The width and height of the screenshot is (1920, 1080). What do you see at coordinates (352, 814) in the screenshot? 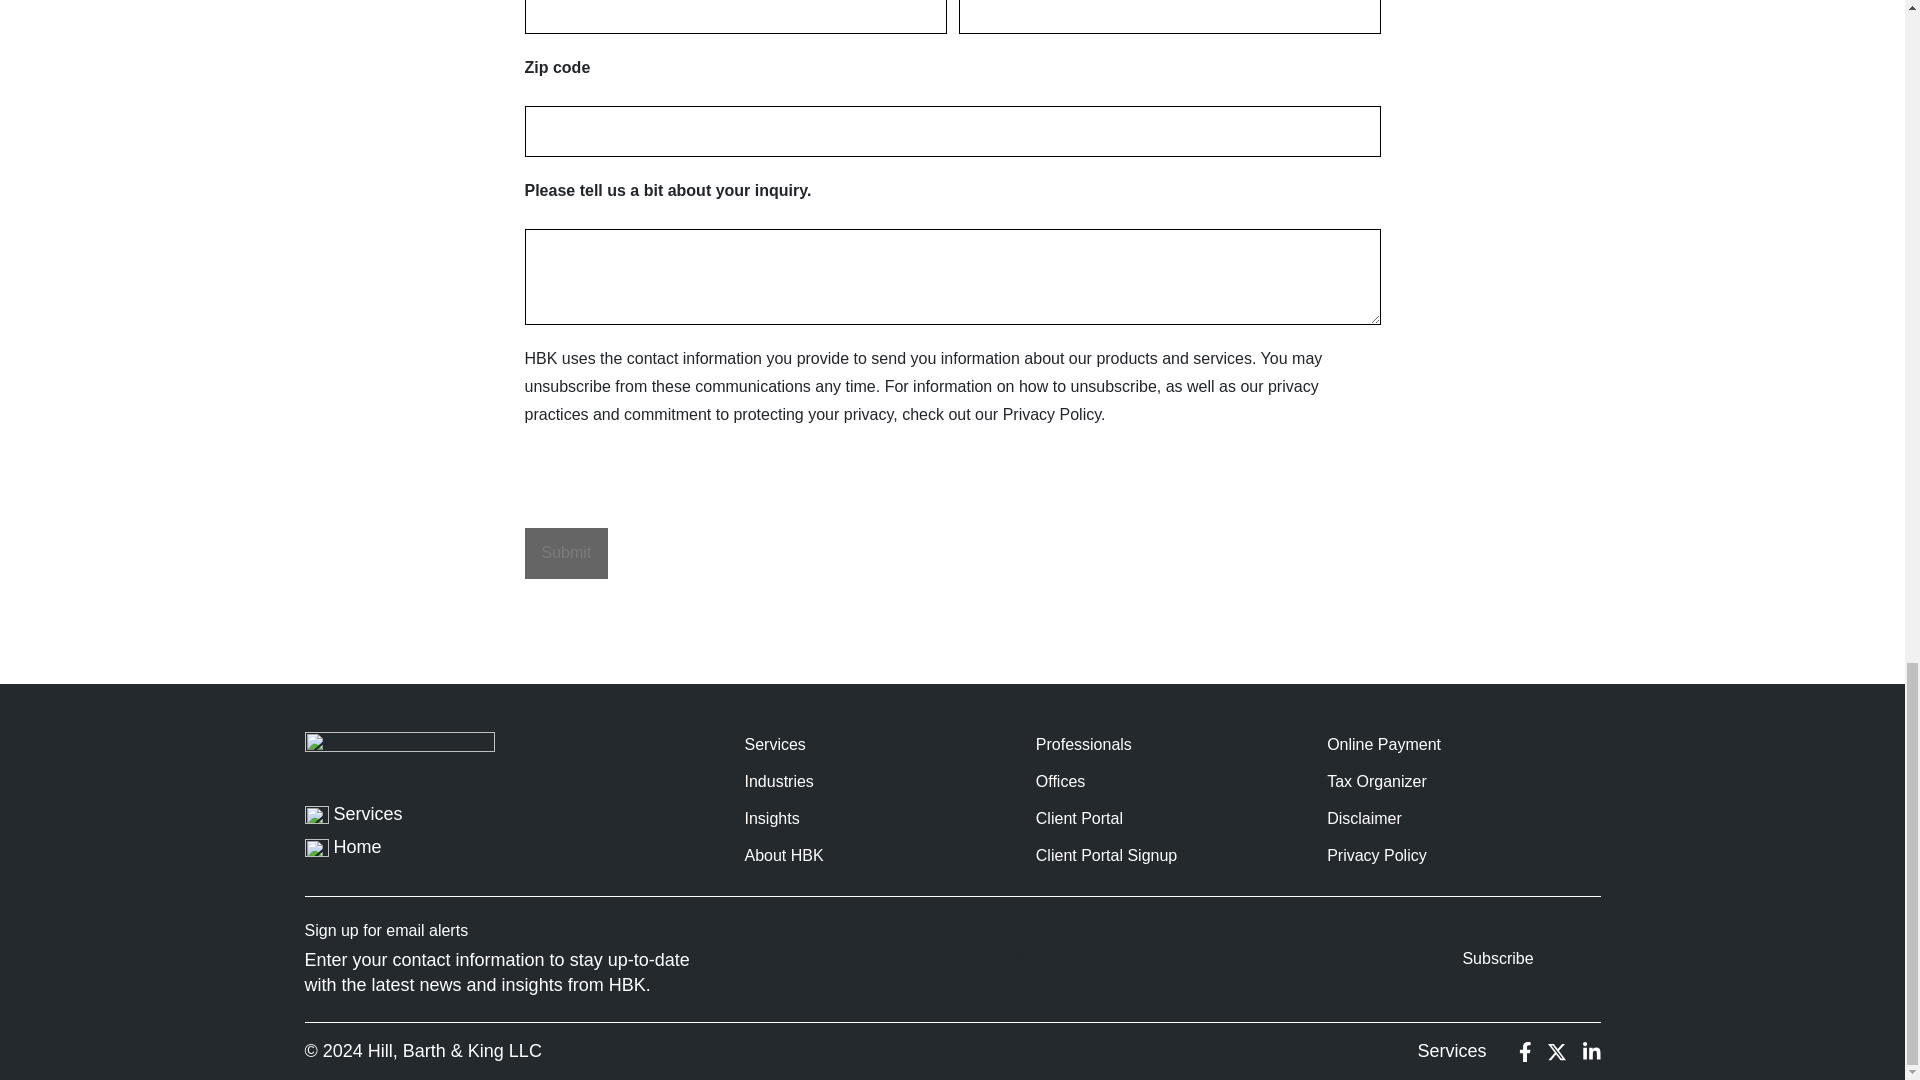
I see `Services` at bounding box center [352, 814].